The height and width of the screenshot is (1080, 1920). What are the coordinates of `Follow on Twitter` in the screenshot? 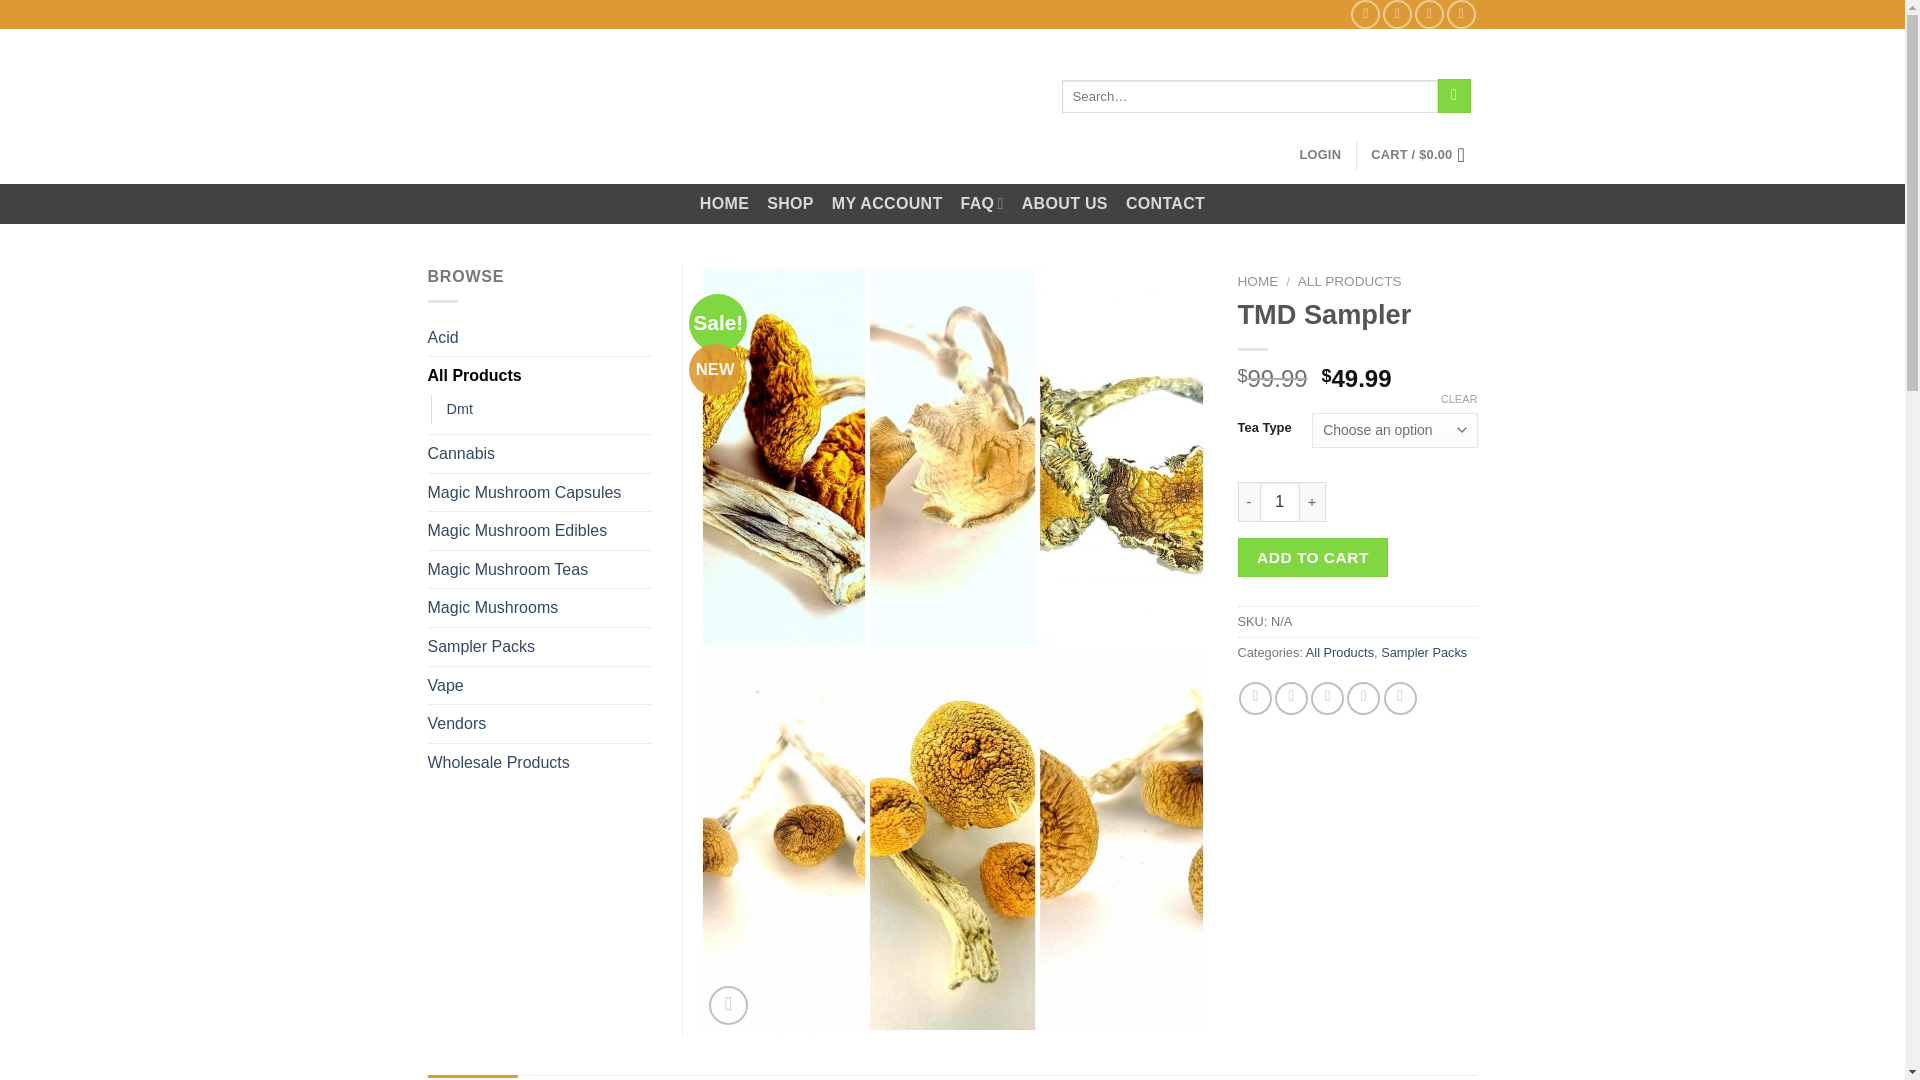 It's located at (1429, 14).